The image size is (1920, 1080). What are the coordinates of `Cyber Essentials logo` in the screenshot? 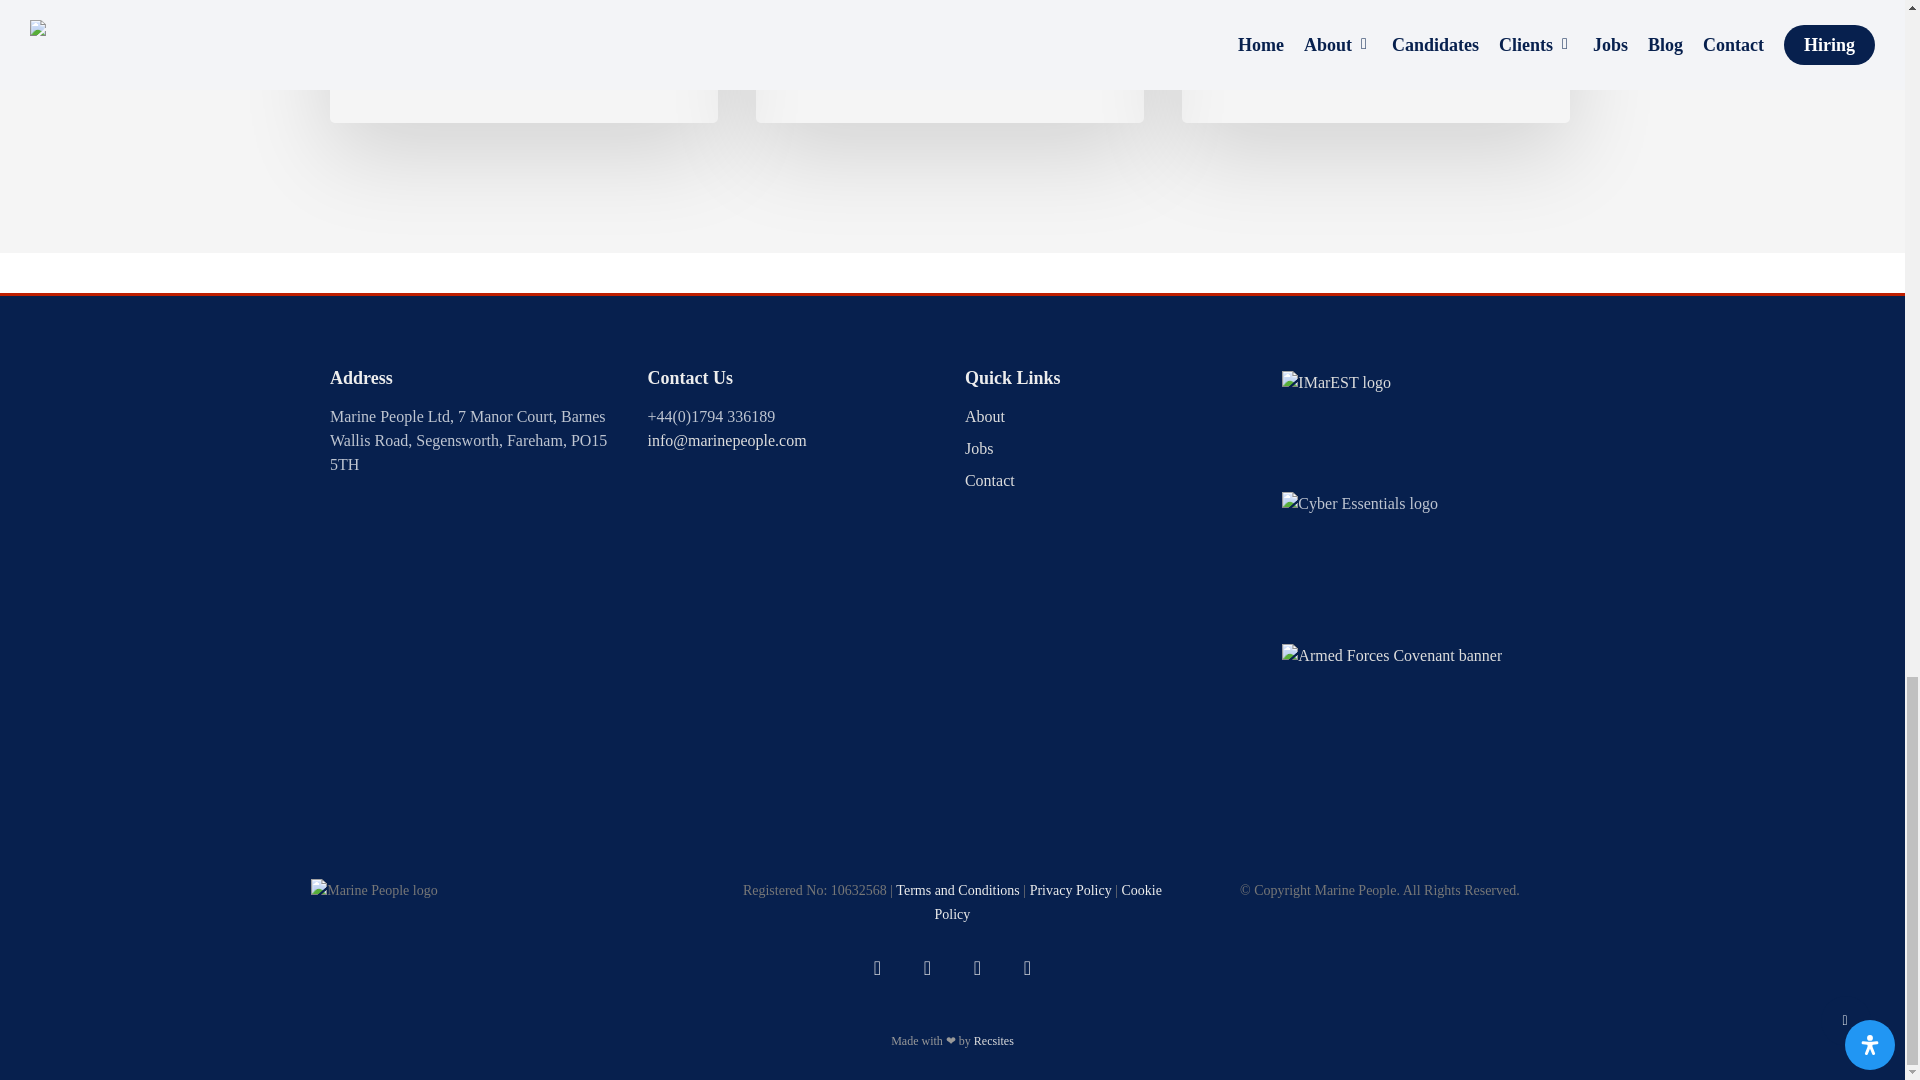 It's located at (1360, 560).